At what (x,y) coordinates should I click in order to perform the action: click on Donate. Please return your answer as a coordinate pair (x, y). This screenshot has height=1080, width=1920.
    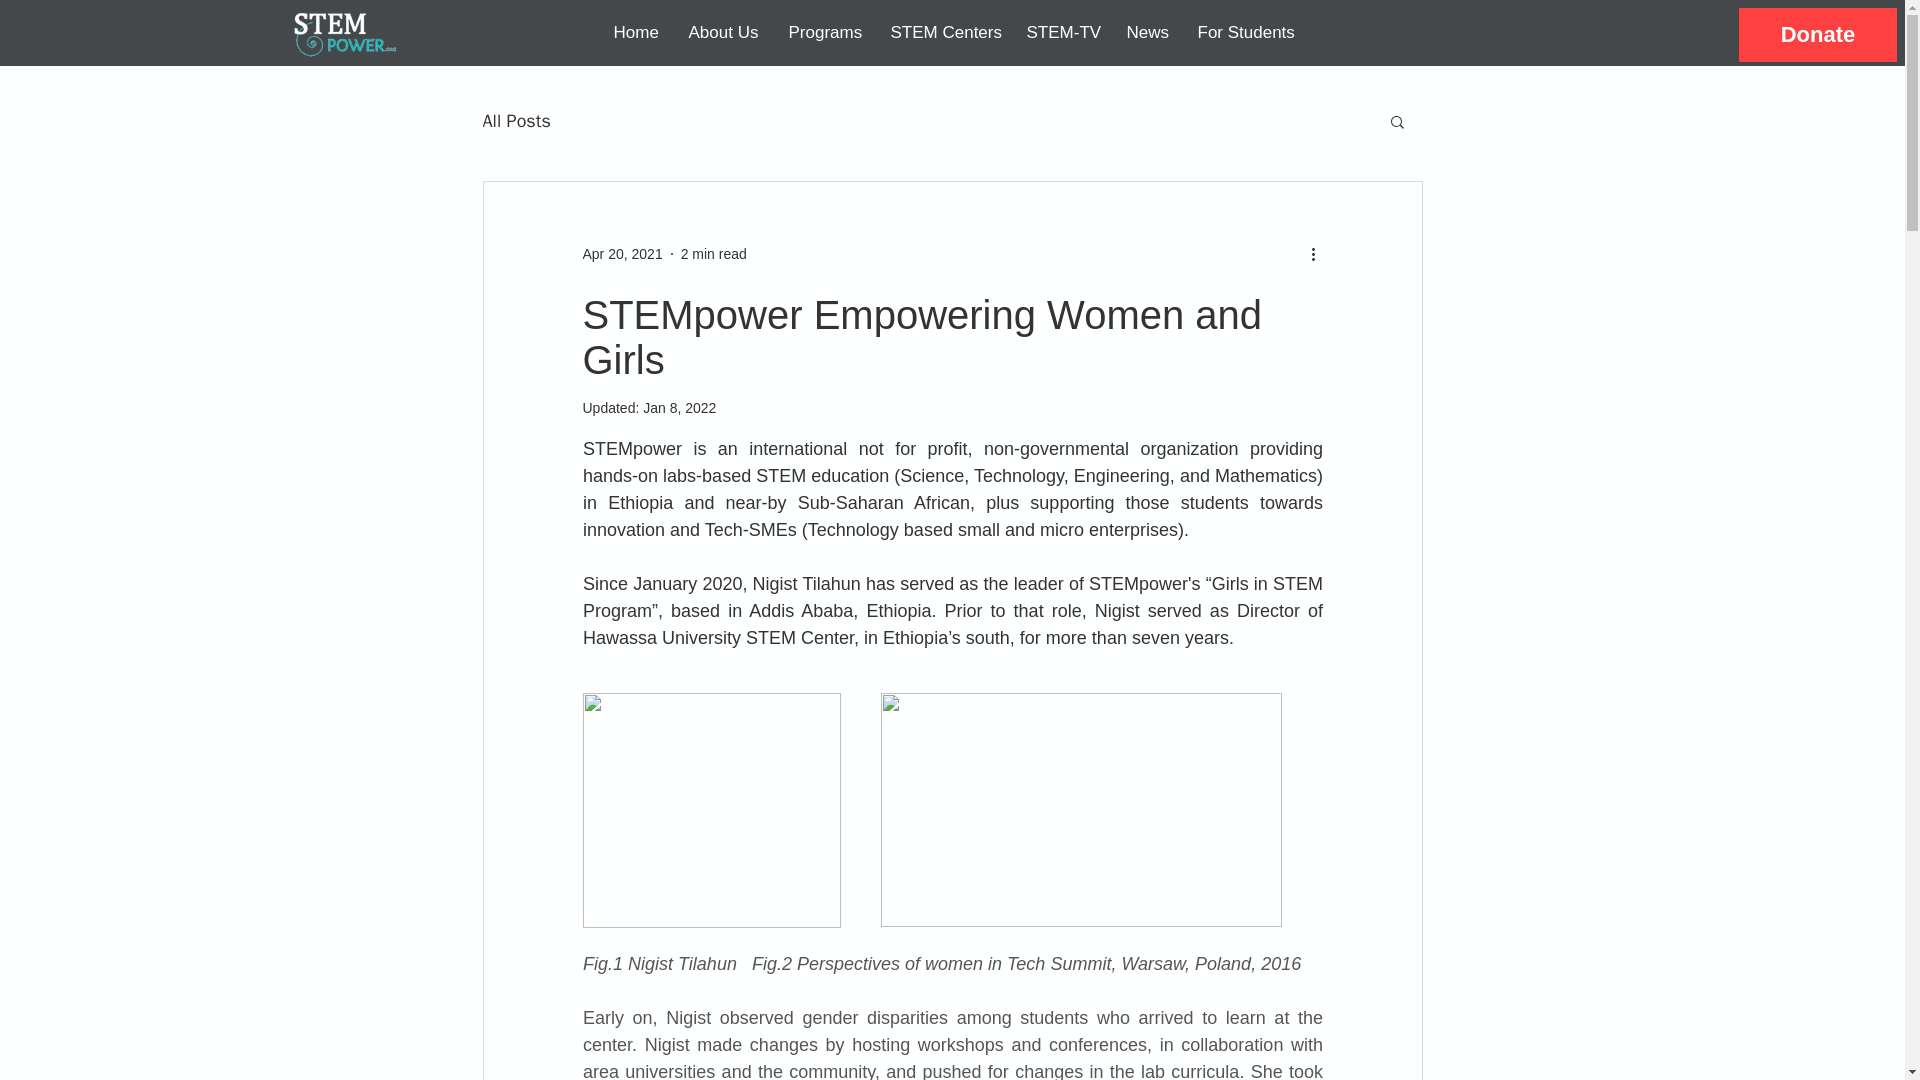
    Looking at the image, I should click on (1818, 34).